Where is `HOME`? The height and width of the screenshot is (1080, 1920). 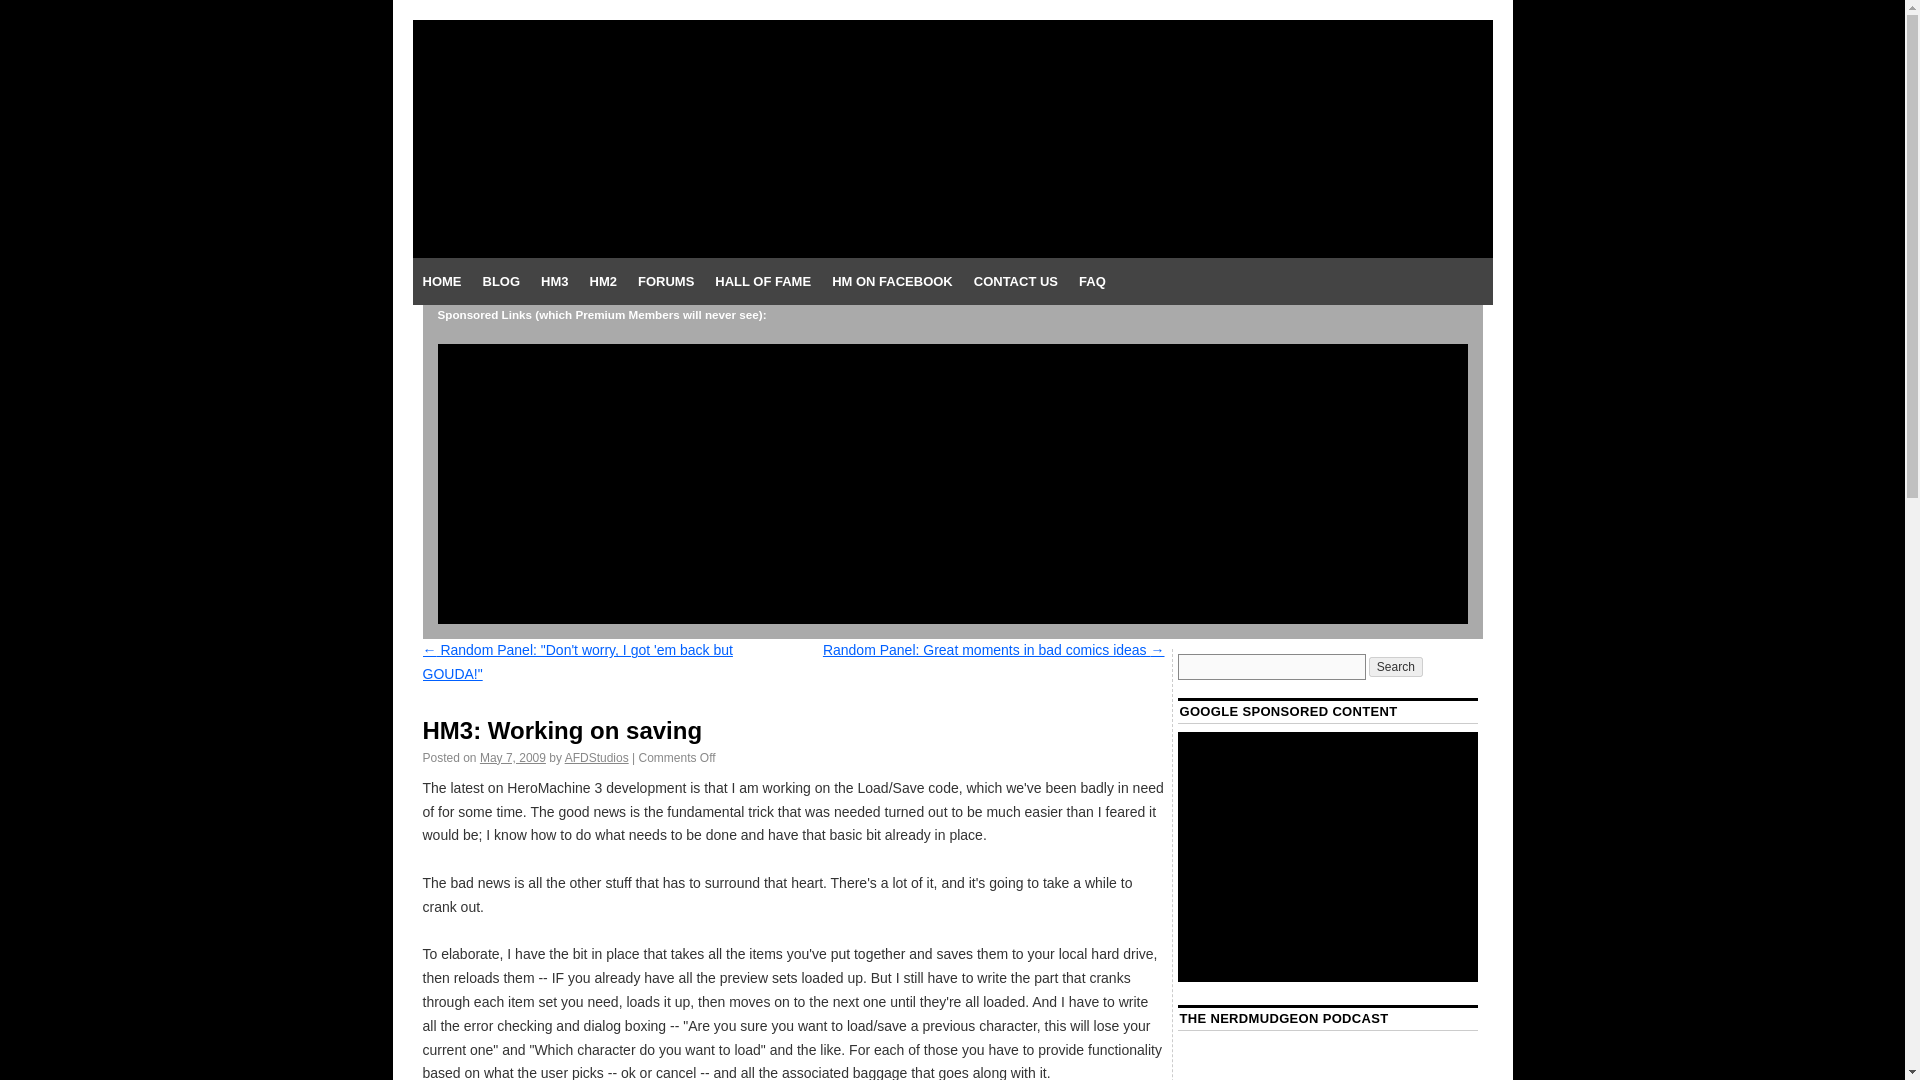 HOME is located at coordinates (441, 282).